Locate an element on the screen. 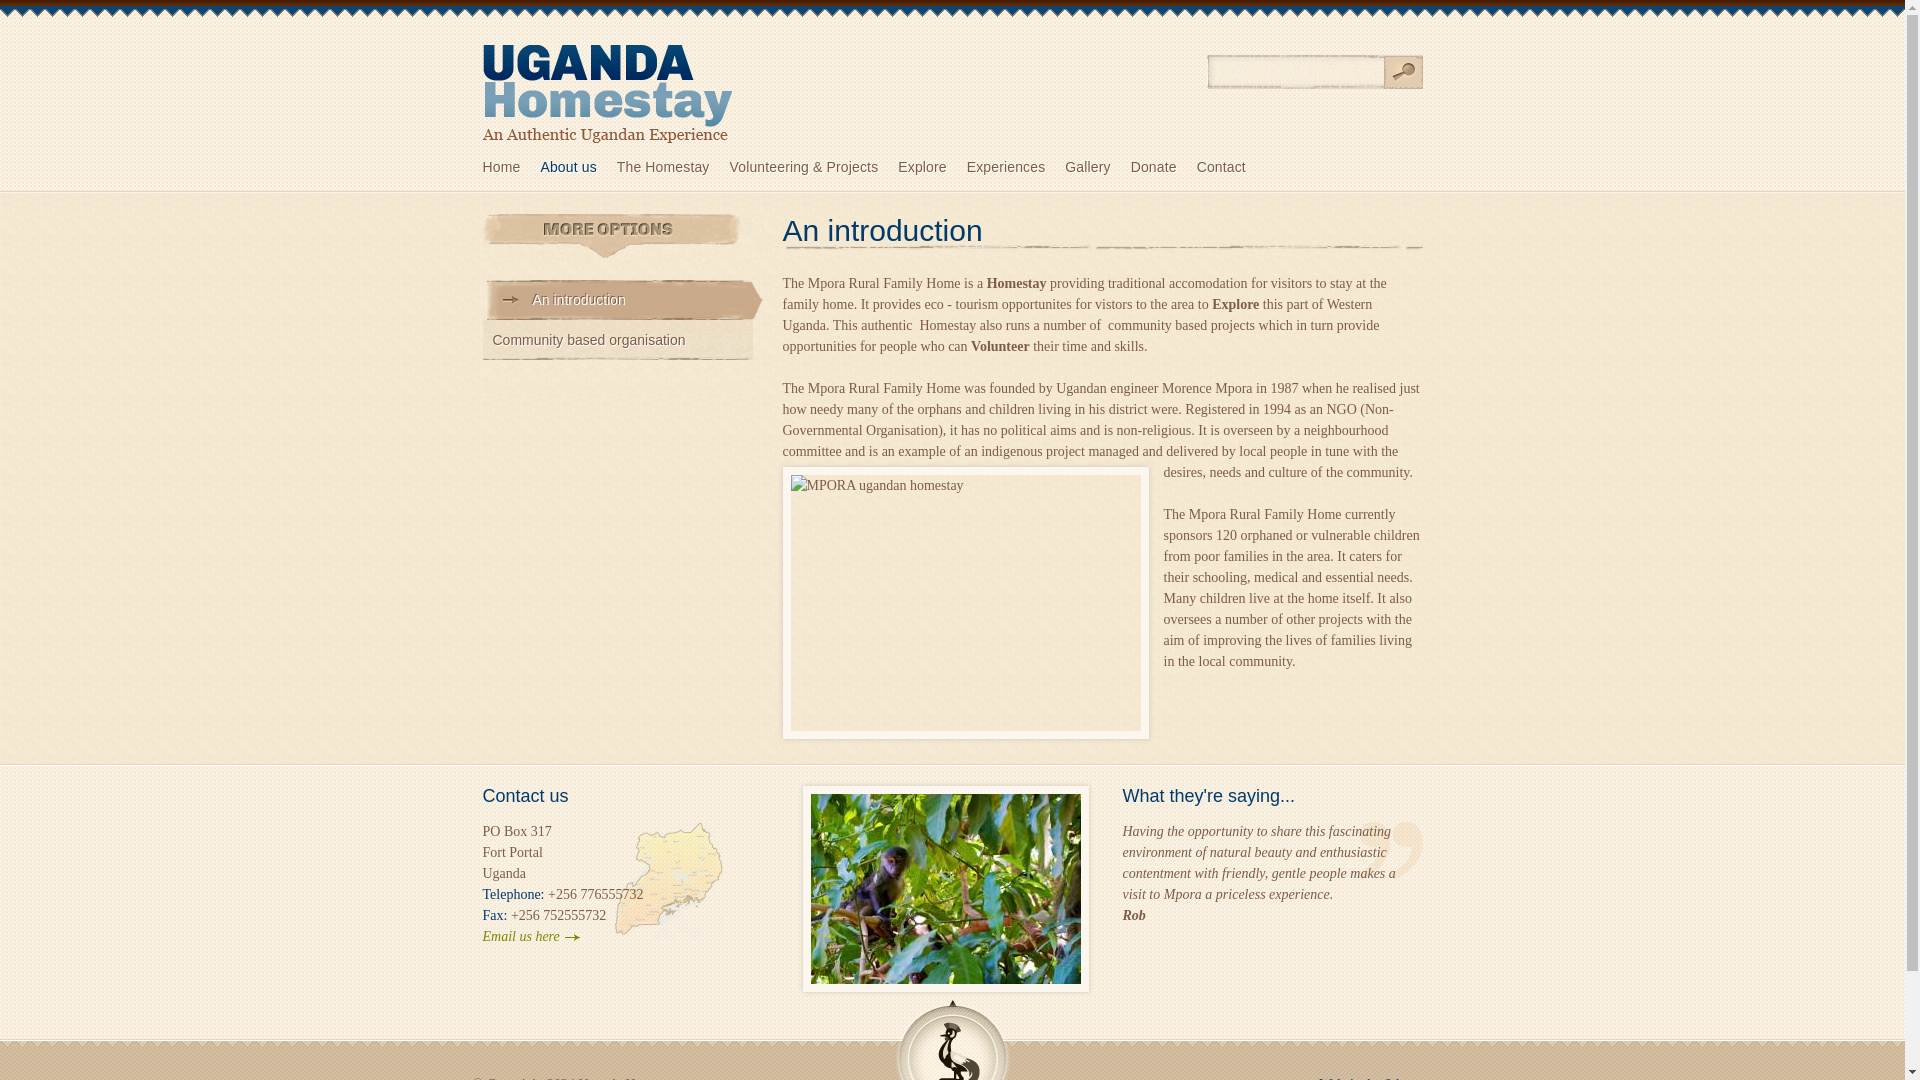  Scroll to top is located at coordinates (952, 1040).